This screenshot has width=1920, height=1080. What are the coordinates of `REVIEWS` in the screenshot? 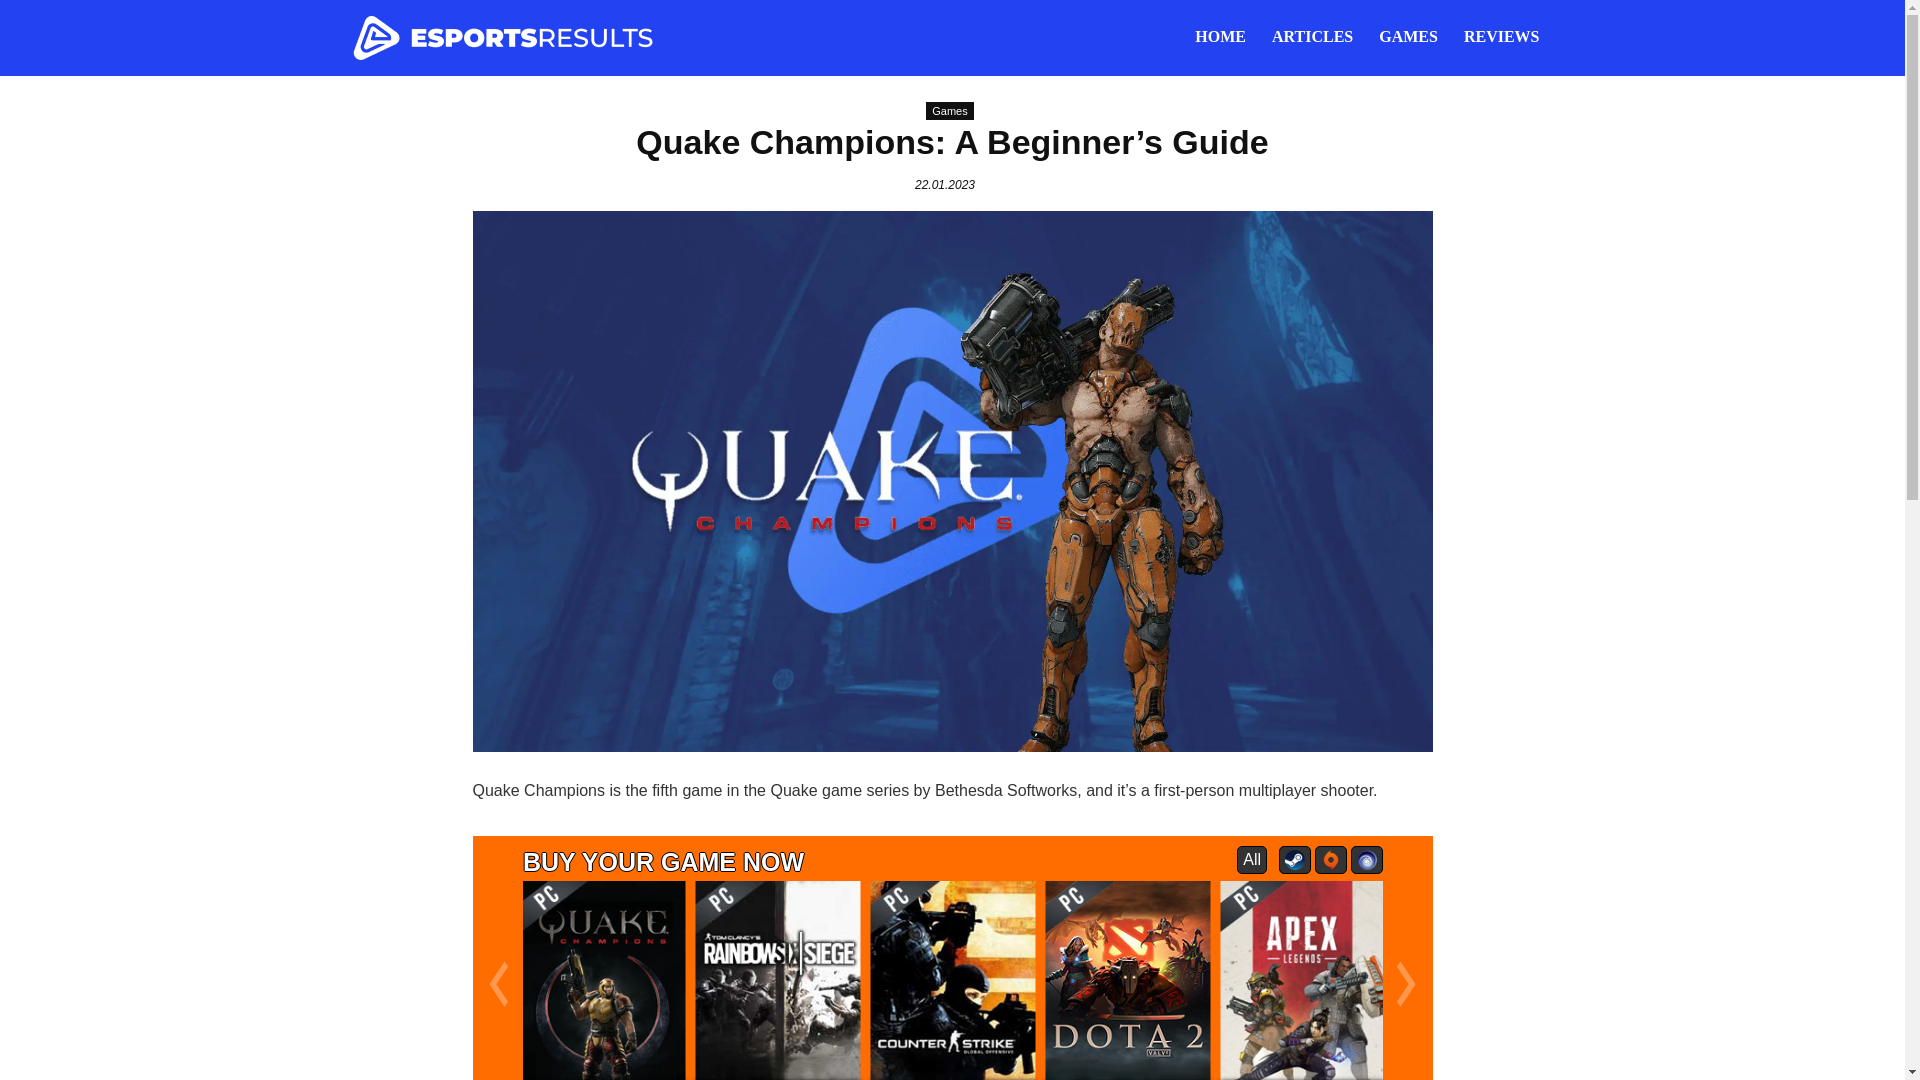 It's located at (1502, 38).